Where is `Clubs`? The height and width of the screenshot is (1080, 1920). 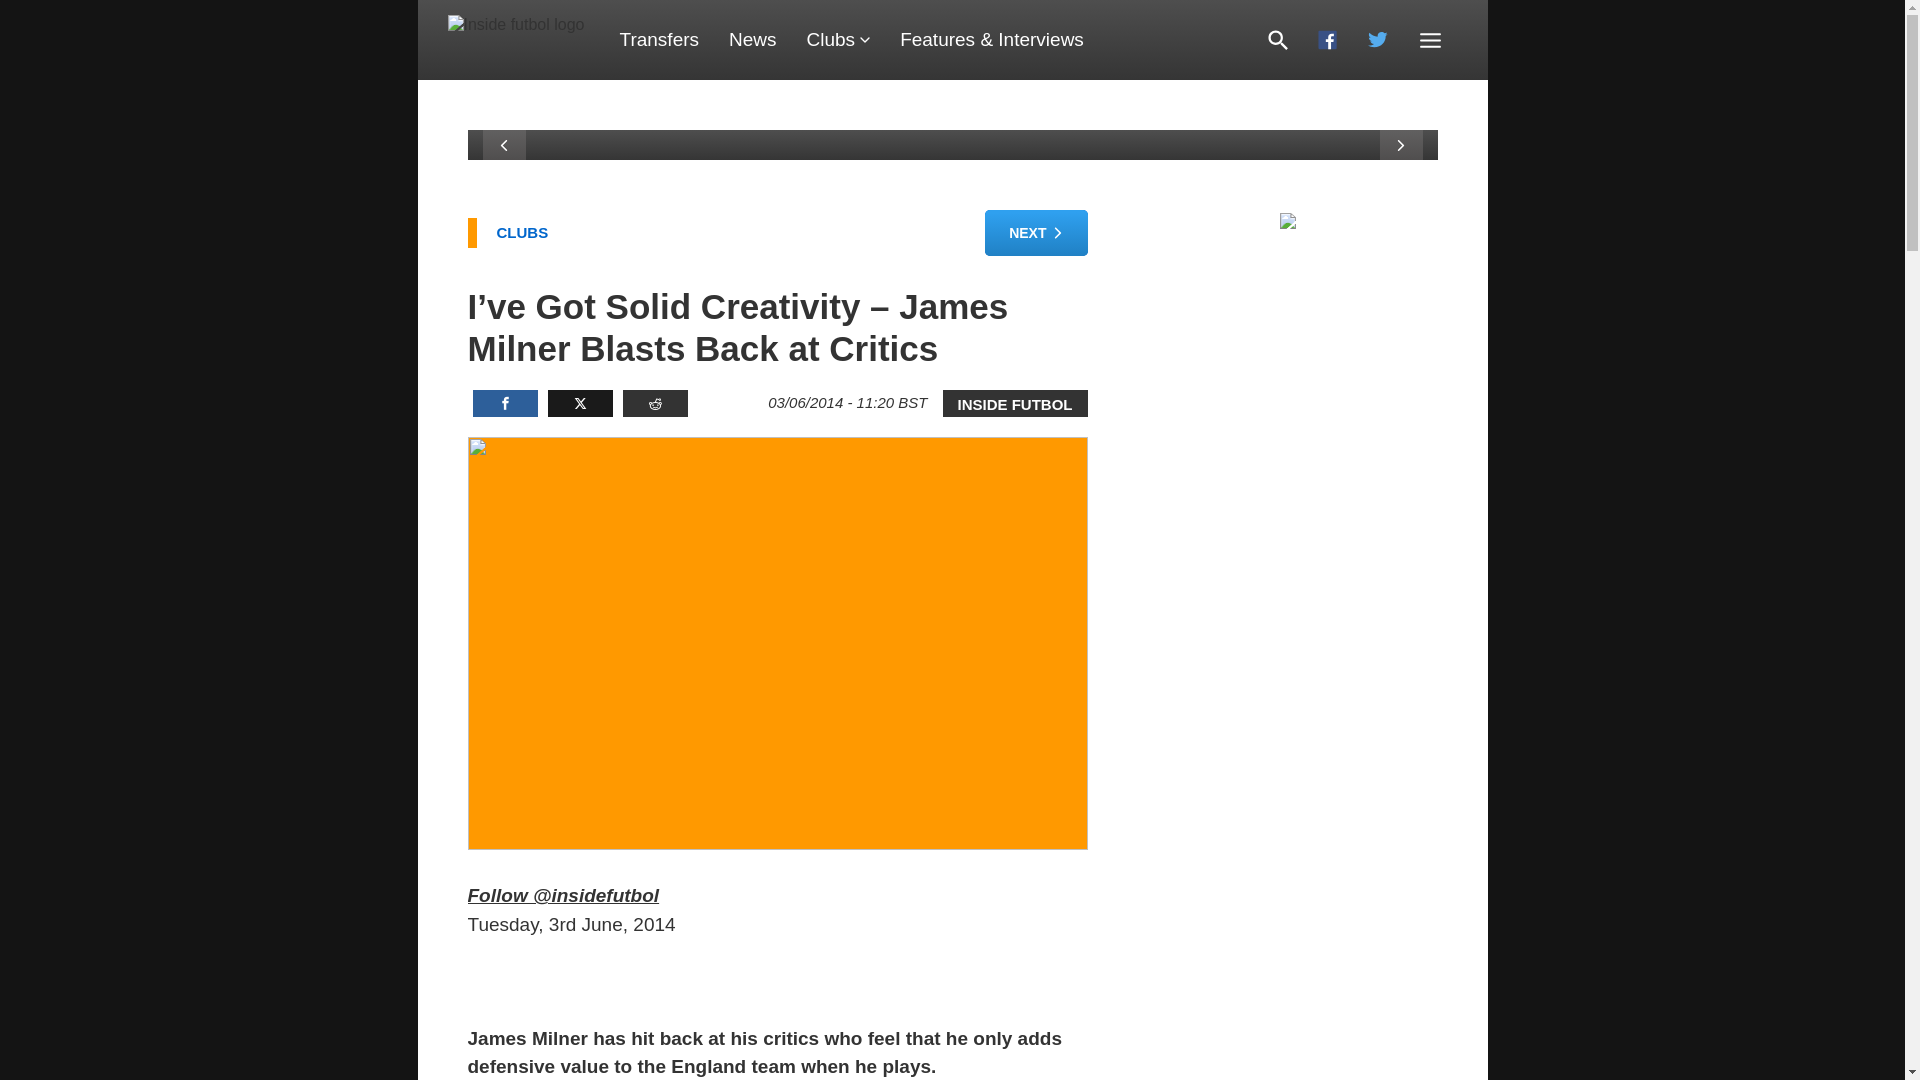 Clubs is located at coordinates (838, 40).